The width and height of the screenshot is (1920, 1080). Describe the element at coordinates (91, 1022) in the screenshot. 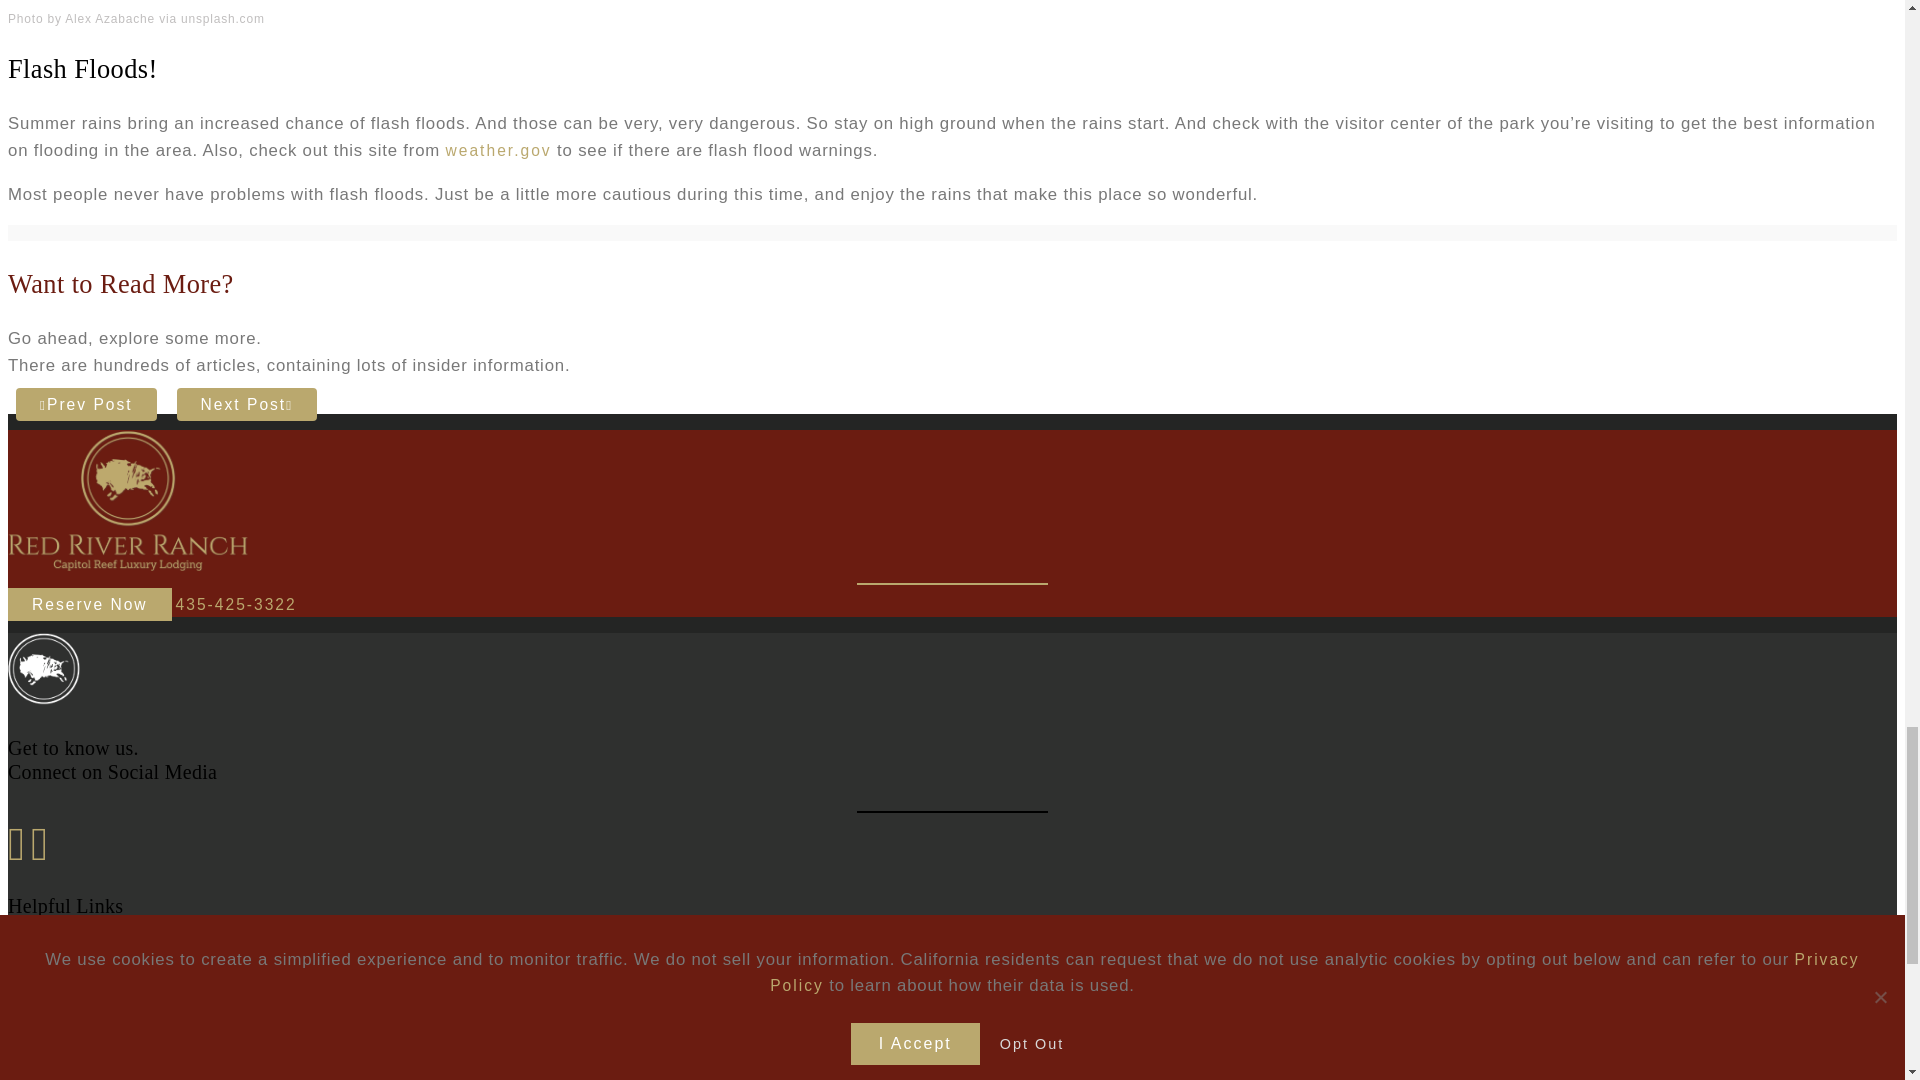

I see `Amenities` at that location.